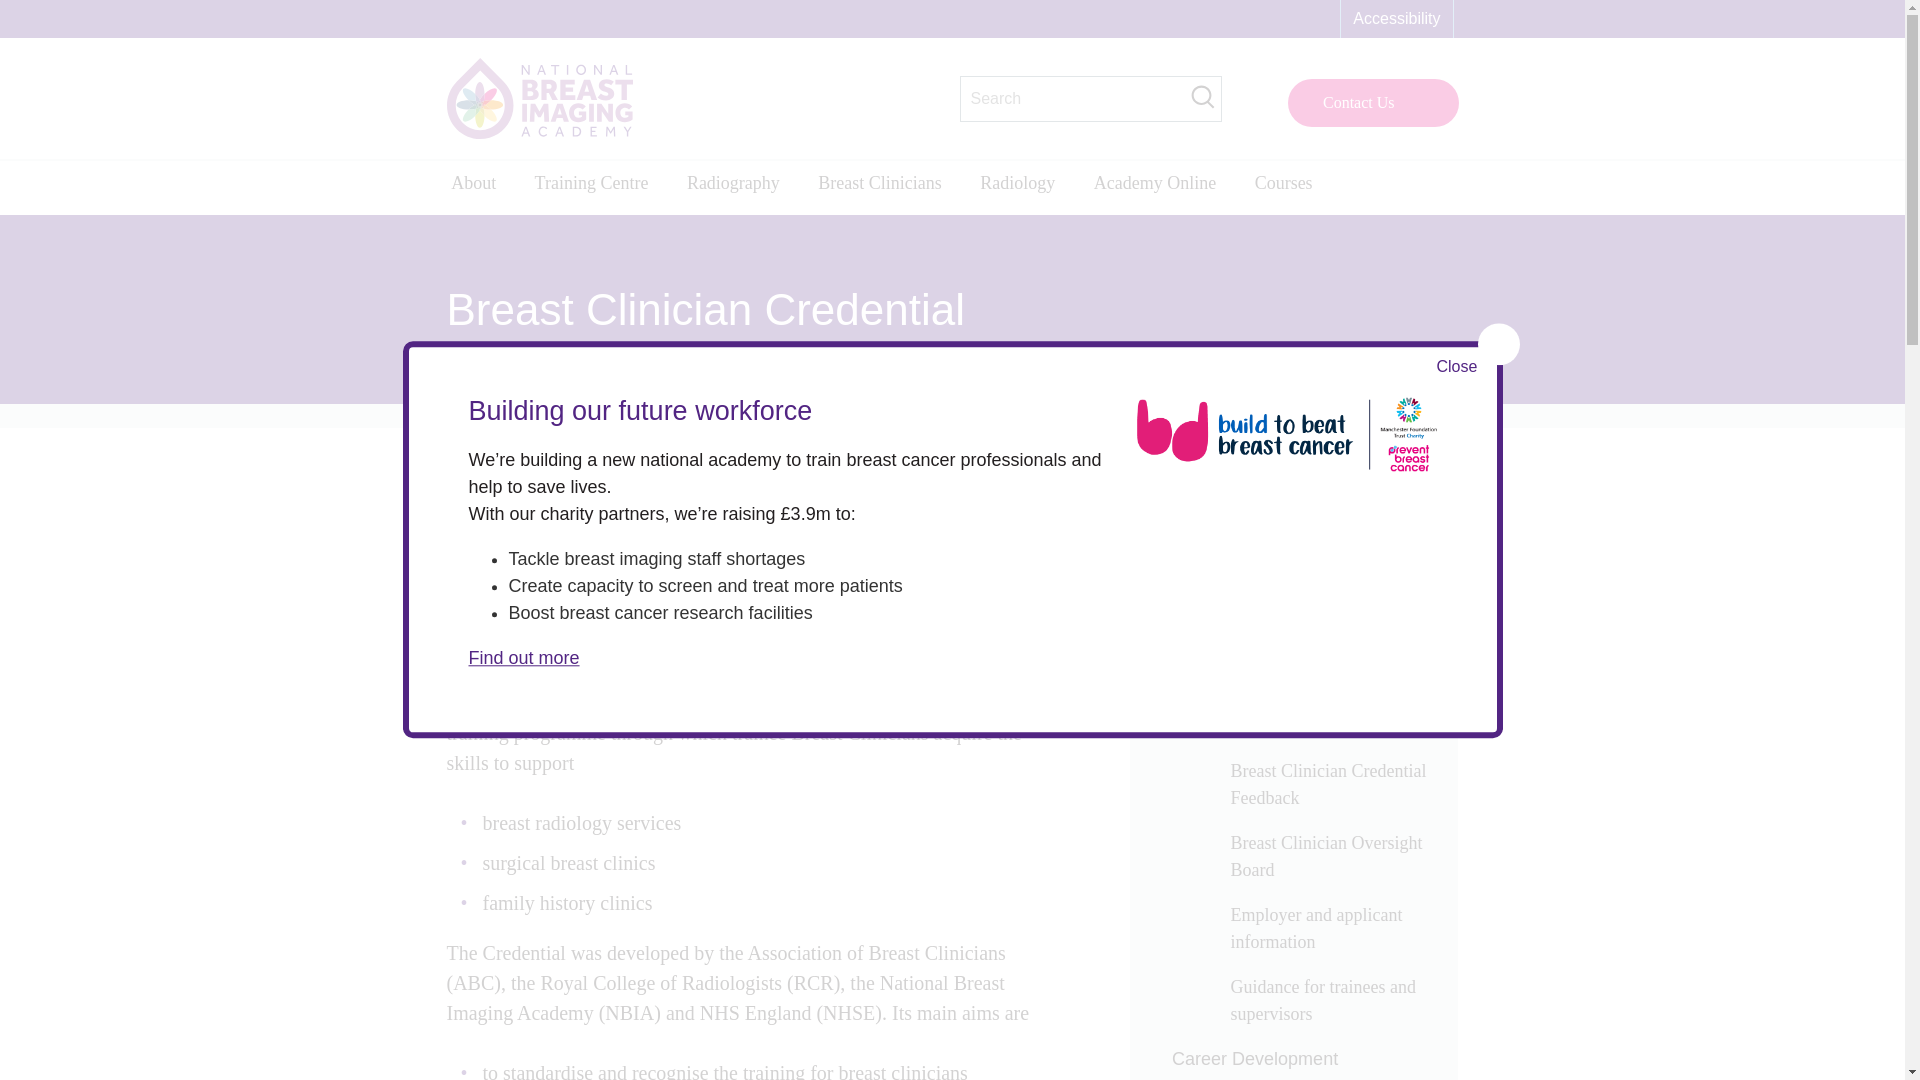 Image resolution: width=1920 pixels, height=1080 pixels. What do you see at coordinates (737, 571) in the screenshot?
I see `Screenshot 2021-01-22 at 08.54.53` at bounding box center [737, 571].